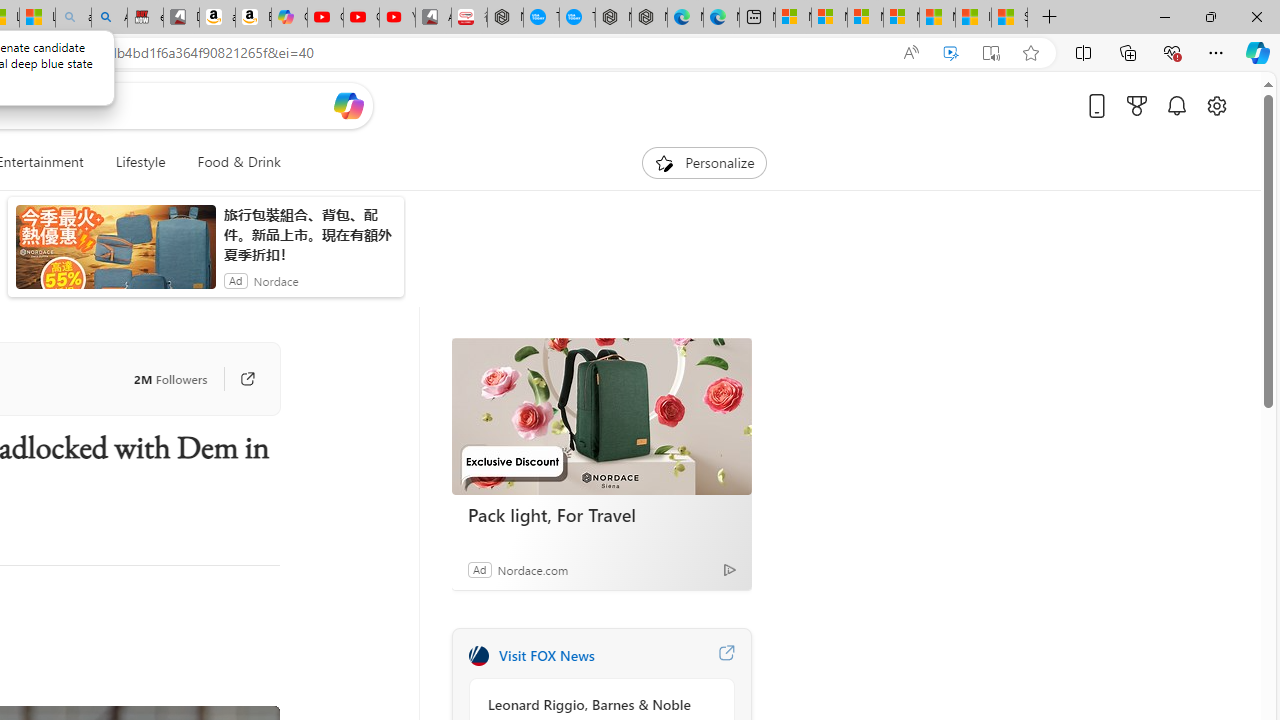 This screenshot has width=1280, height=720. I want to click on Nordace.com, so click(532, 569).